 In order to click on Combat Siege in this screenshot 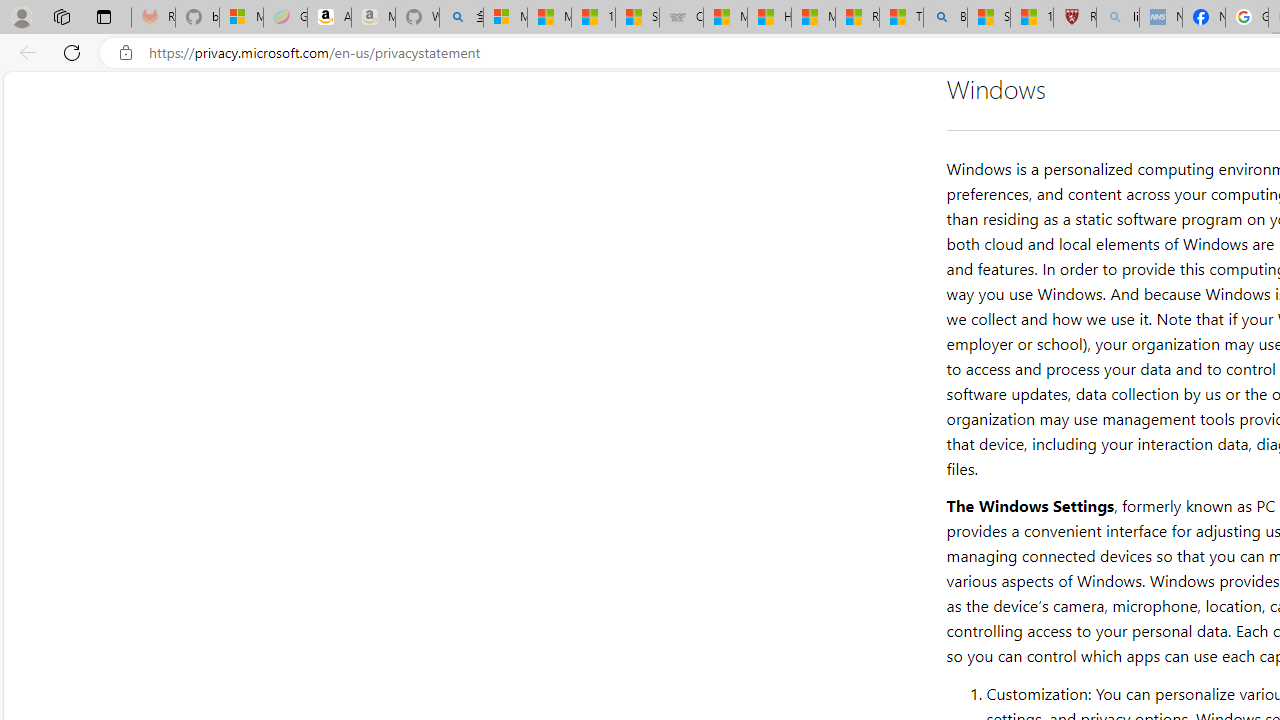, I will do `click(681, 18)`.